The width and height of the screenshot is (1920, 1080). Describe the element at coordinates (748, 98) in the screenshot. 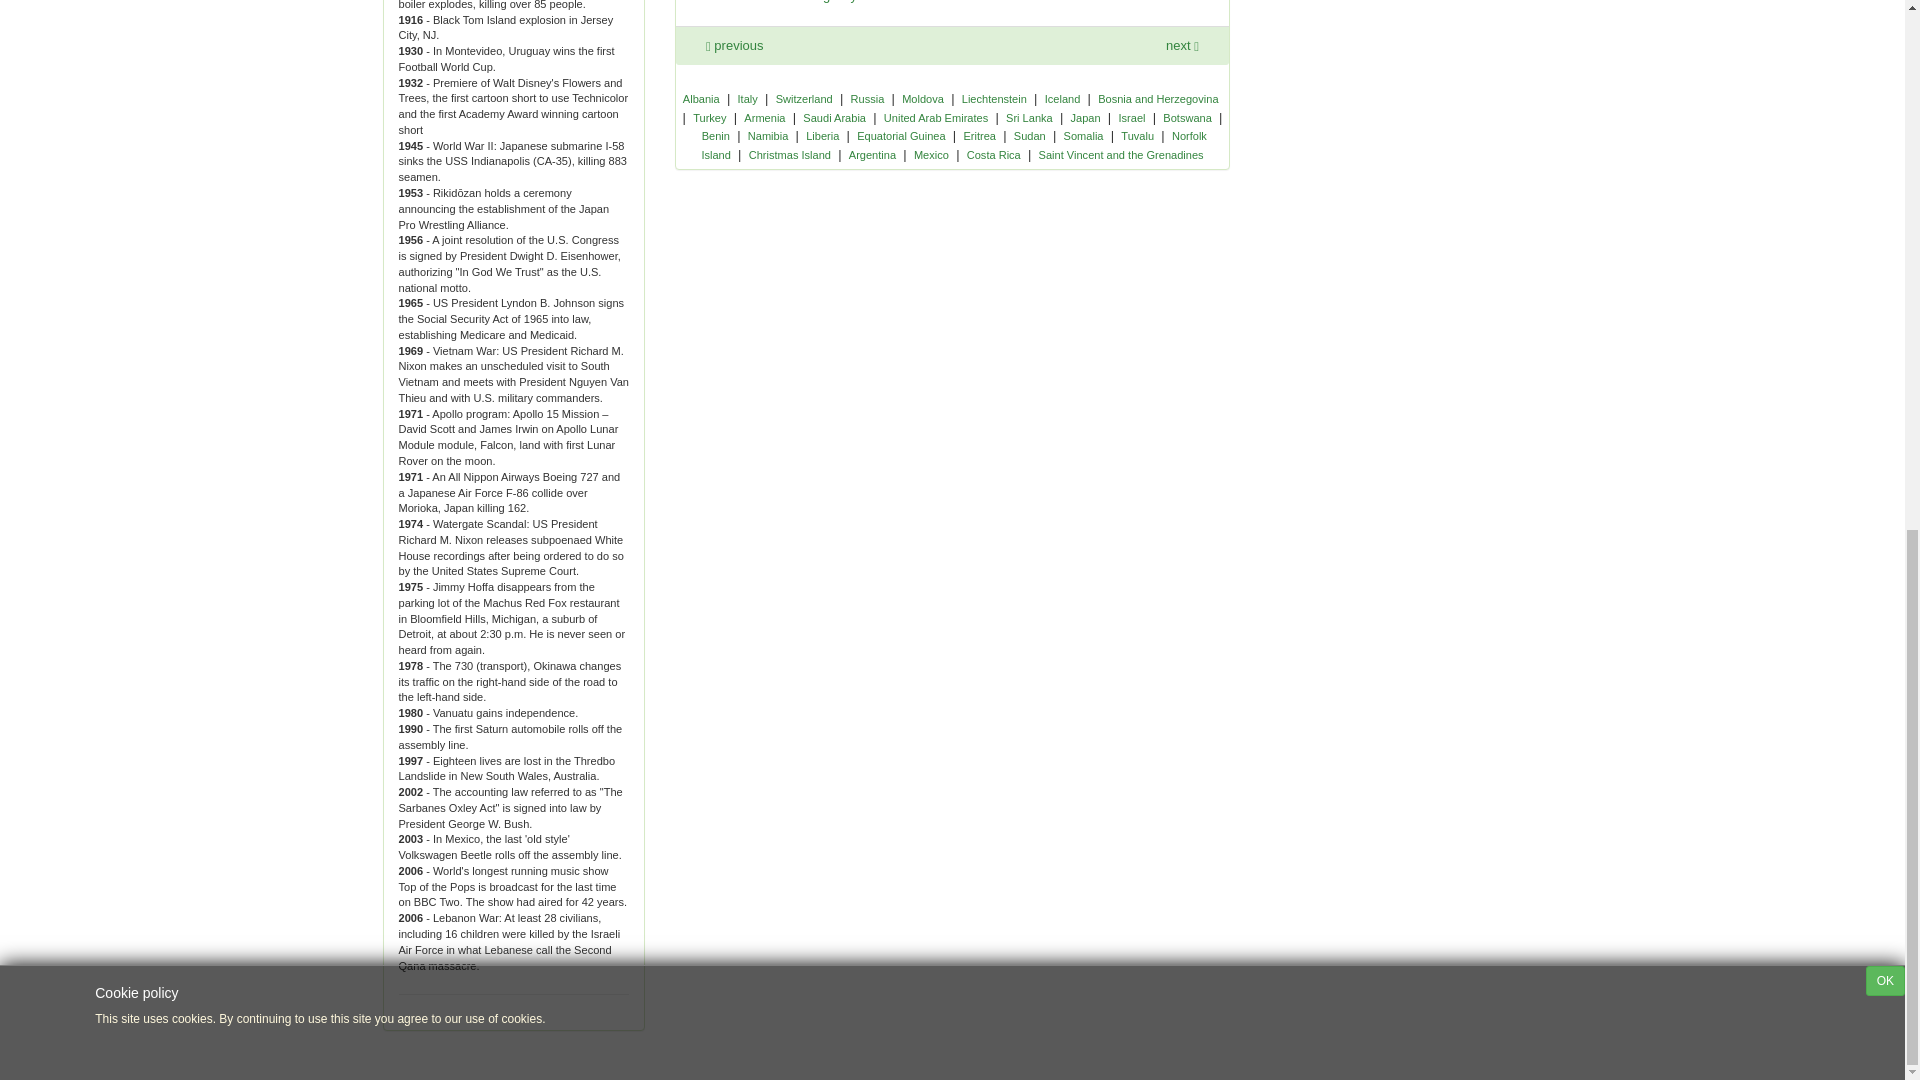

I see `Italy` at that location.